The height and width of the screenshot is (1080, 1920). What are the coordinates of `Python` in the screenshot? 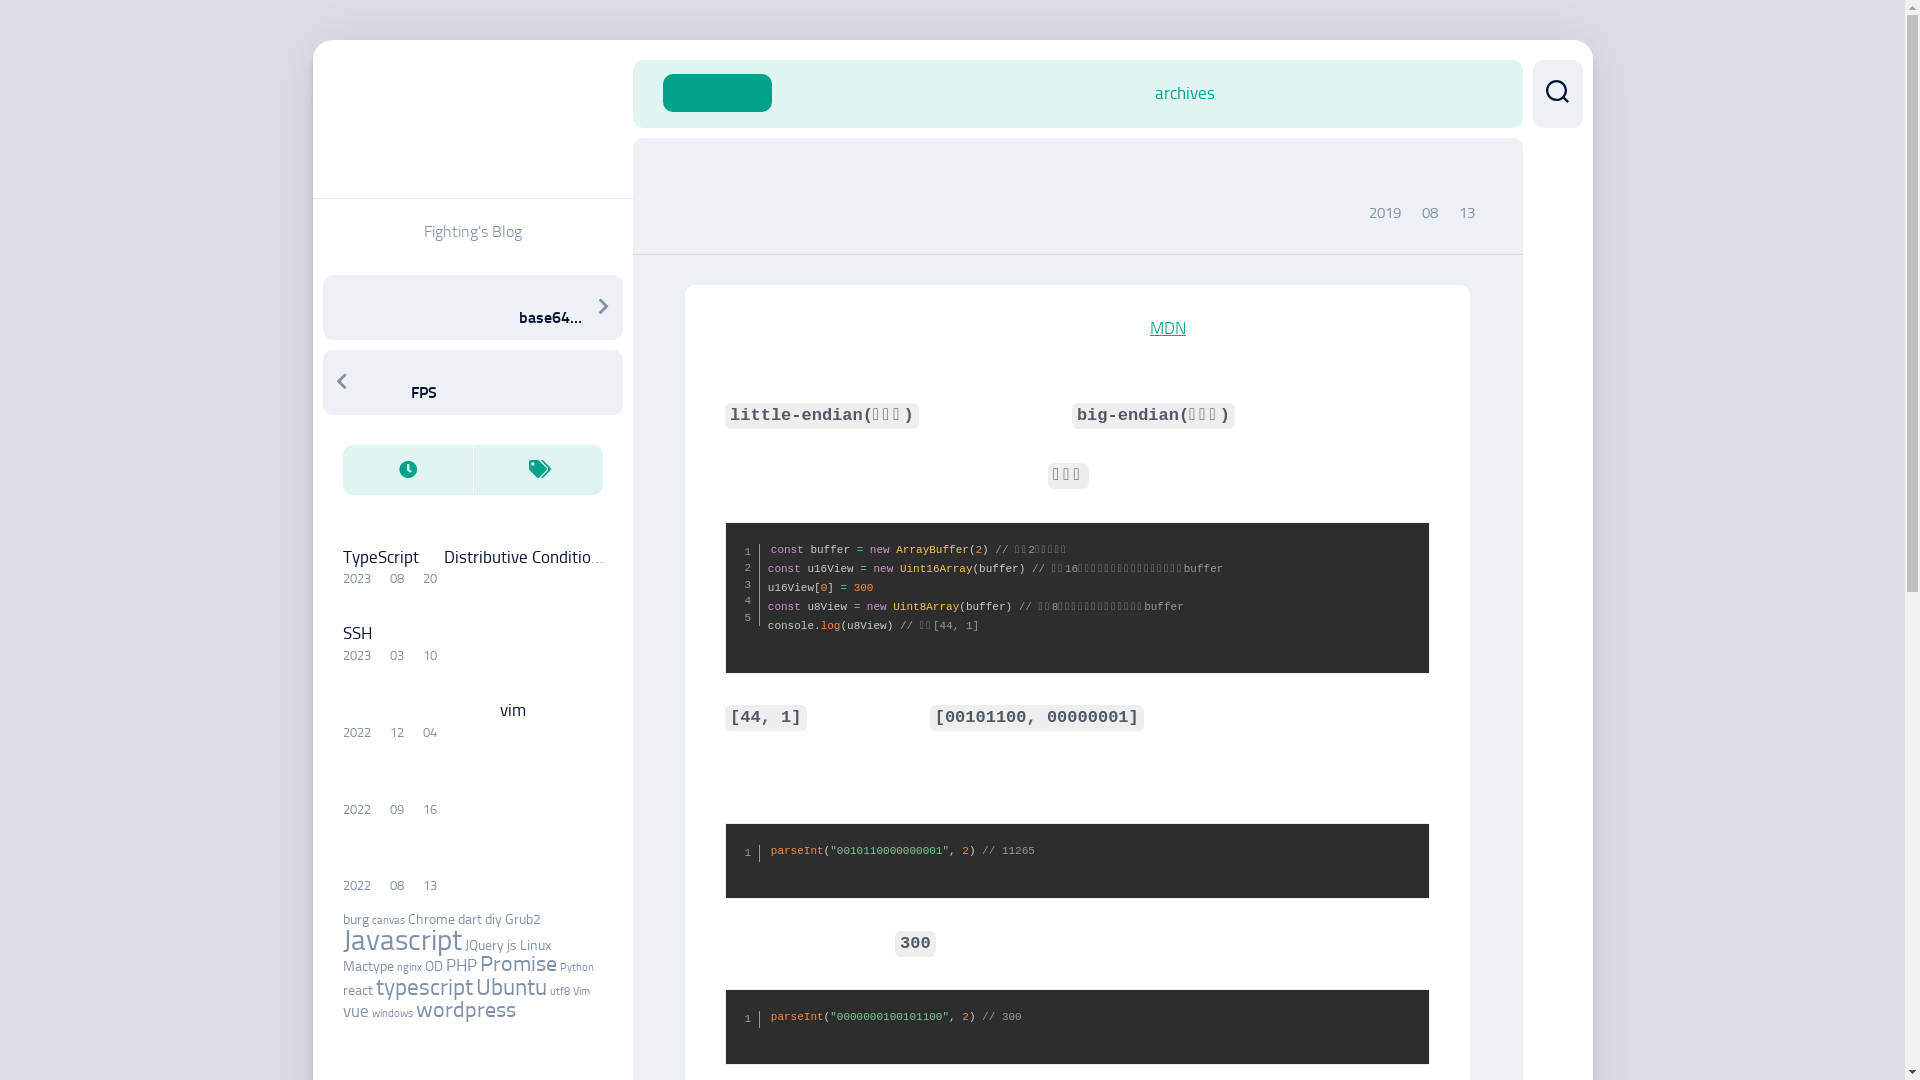 It's located at (577, 968).